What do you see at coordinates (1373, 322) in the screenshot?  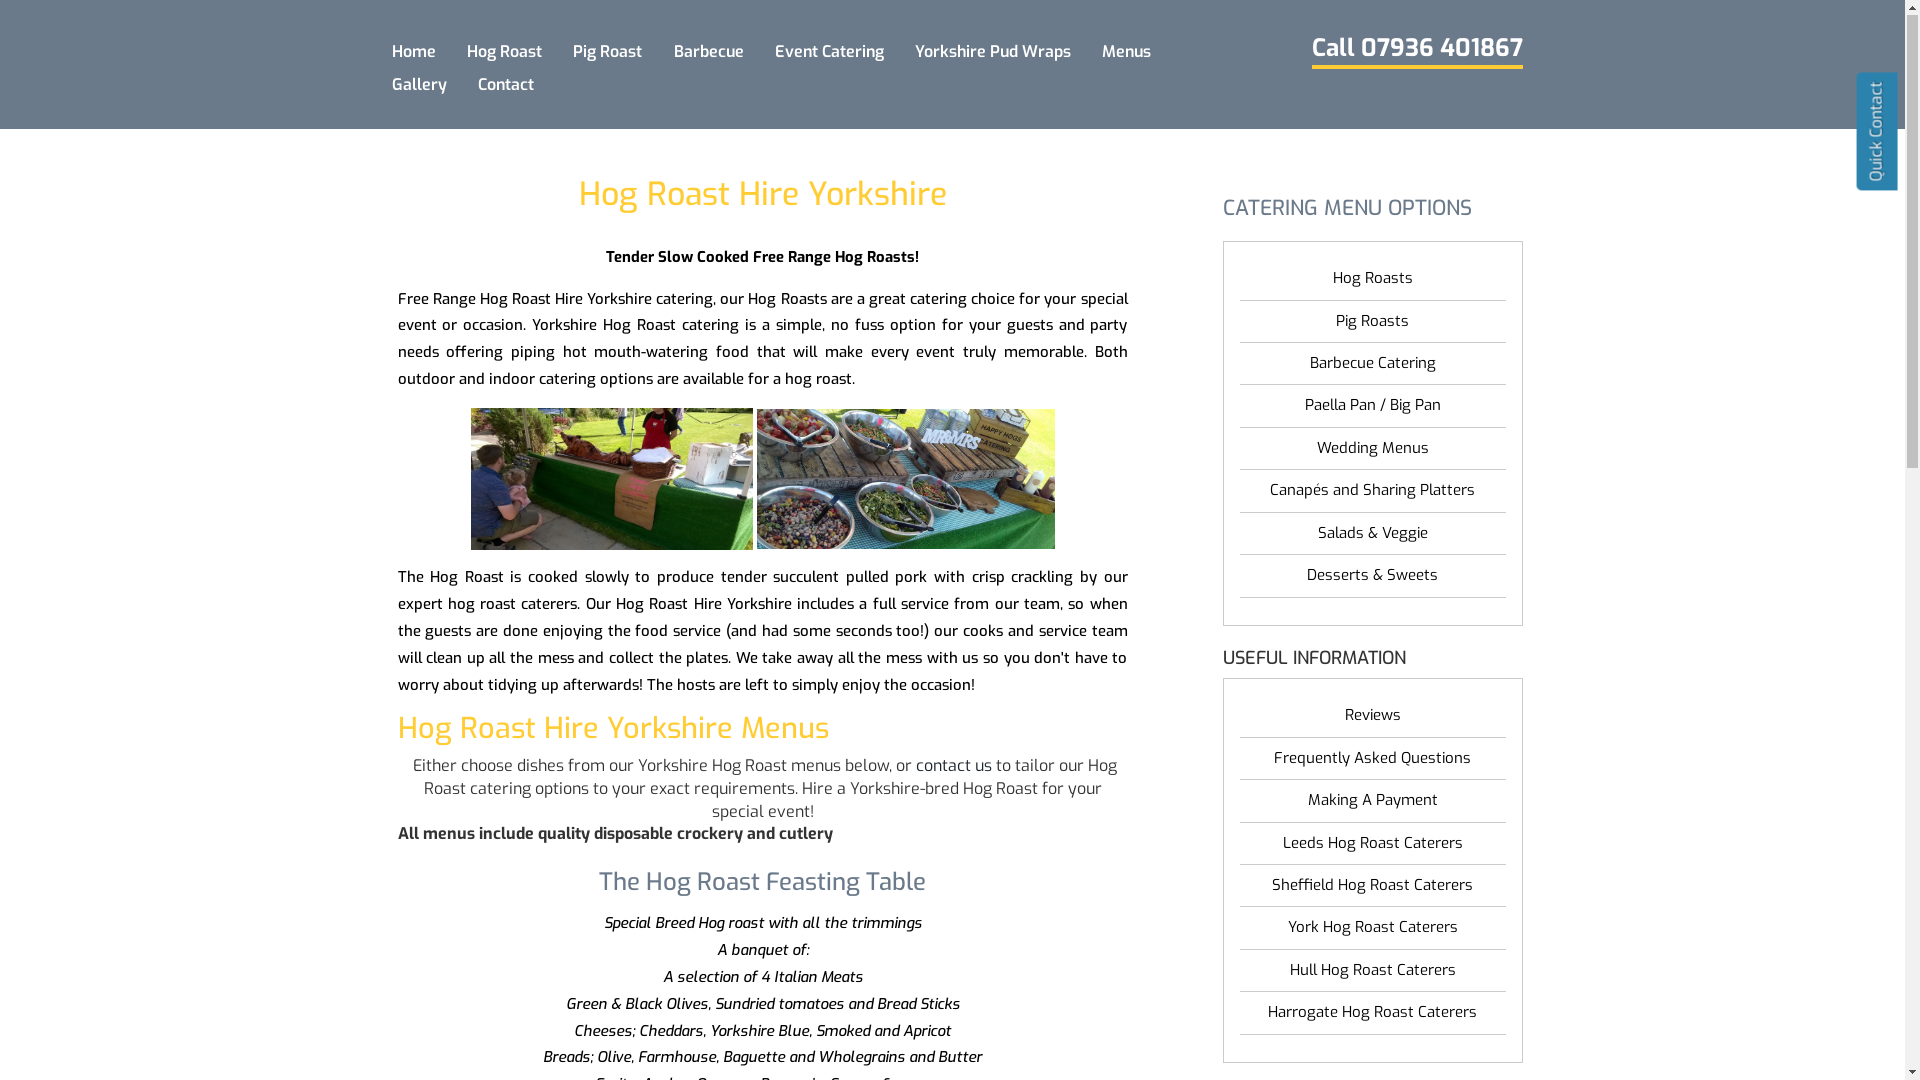 I see `Pig Roasts` at bounding box center [1373, 322].